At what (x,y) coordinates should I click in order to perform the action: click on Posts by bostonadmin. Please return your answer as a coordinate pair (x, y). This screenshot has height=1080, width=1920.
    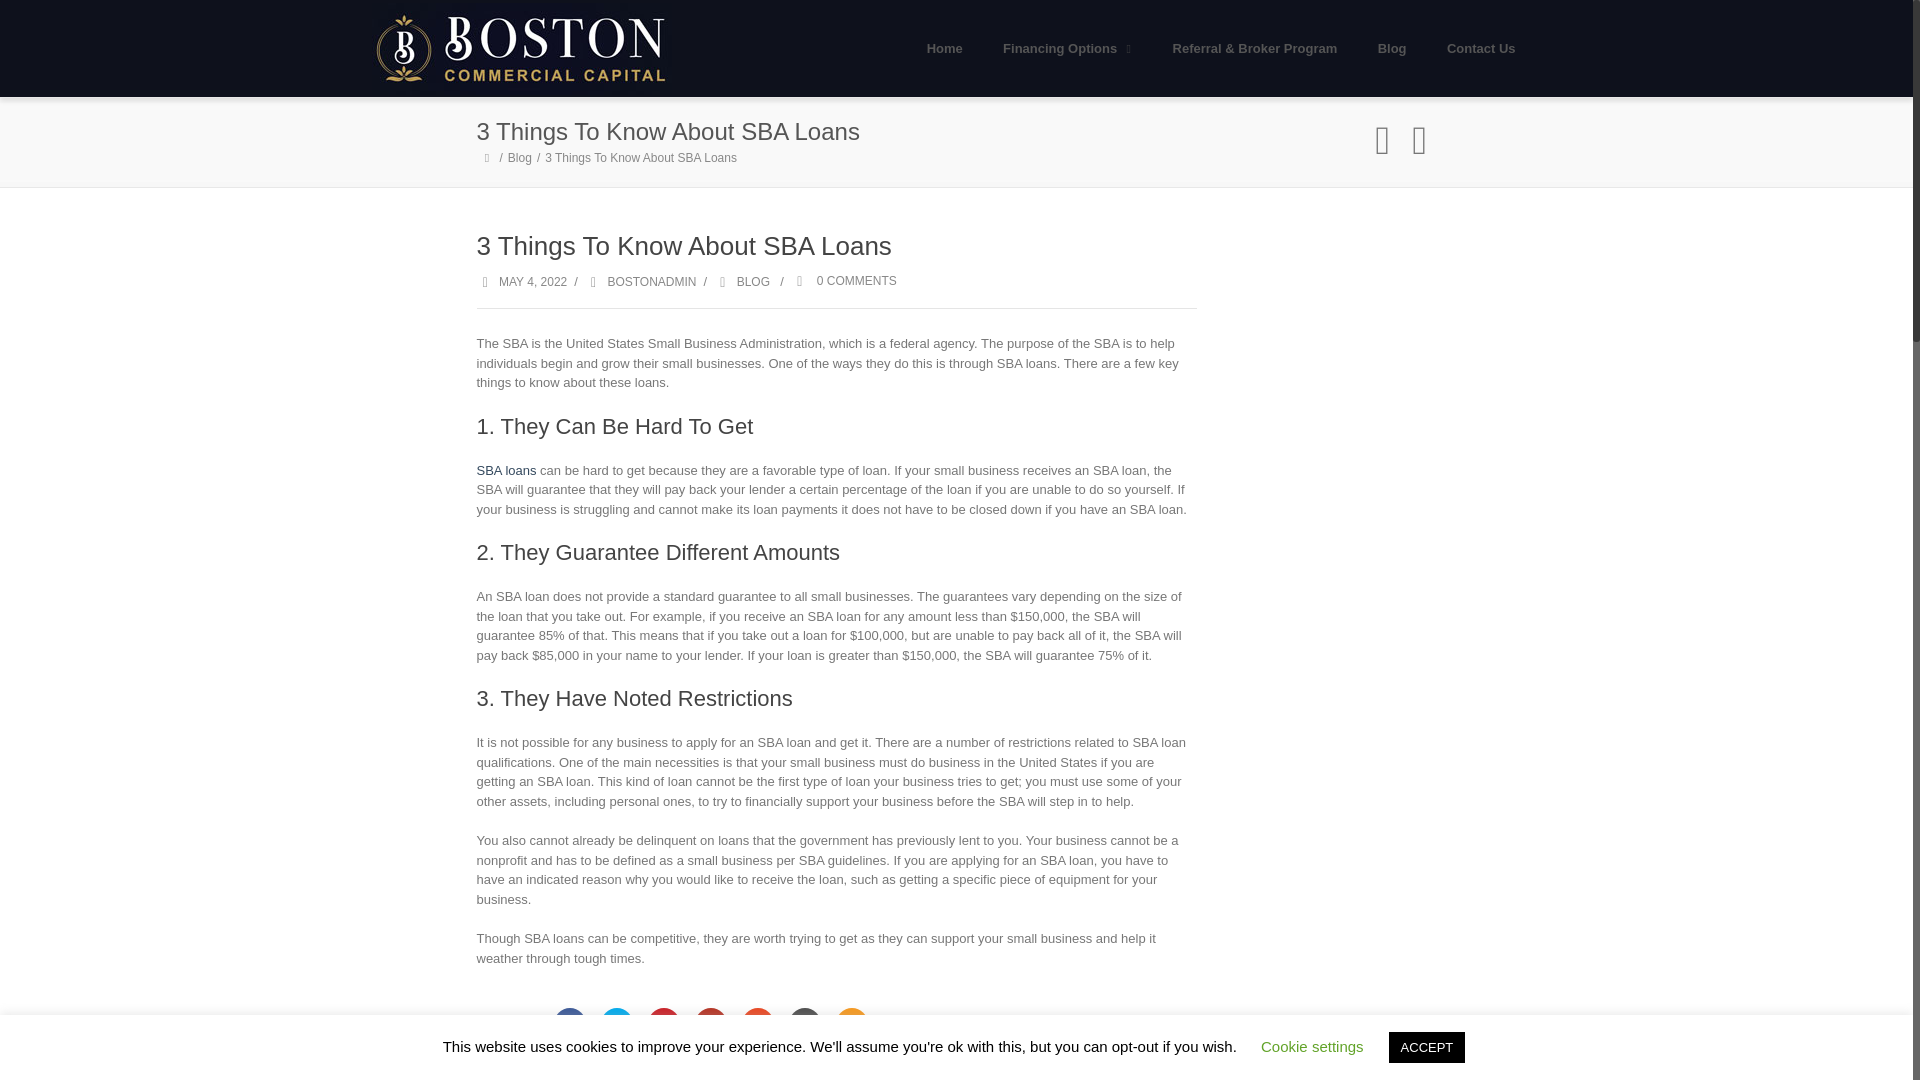
    Looking at the image, I should click on (650, 282).